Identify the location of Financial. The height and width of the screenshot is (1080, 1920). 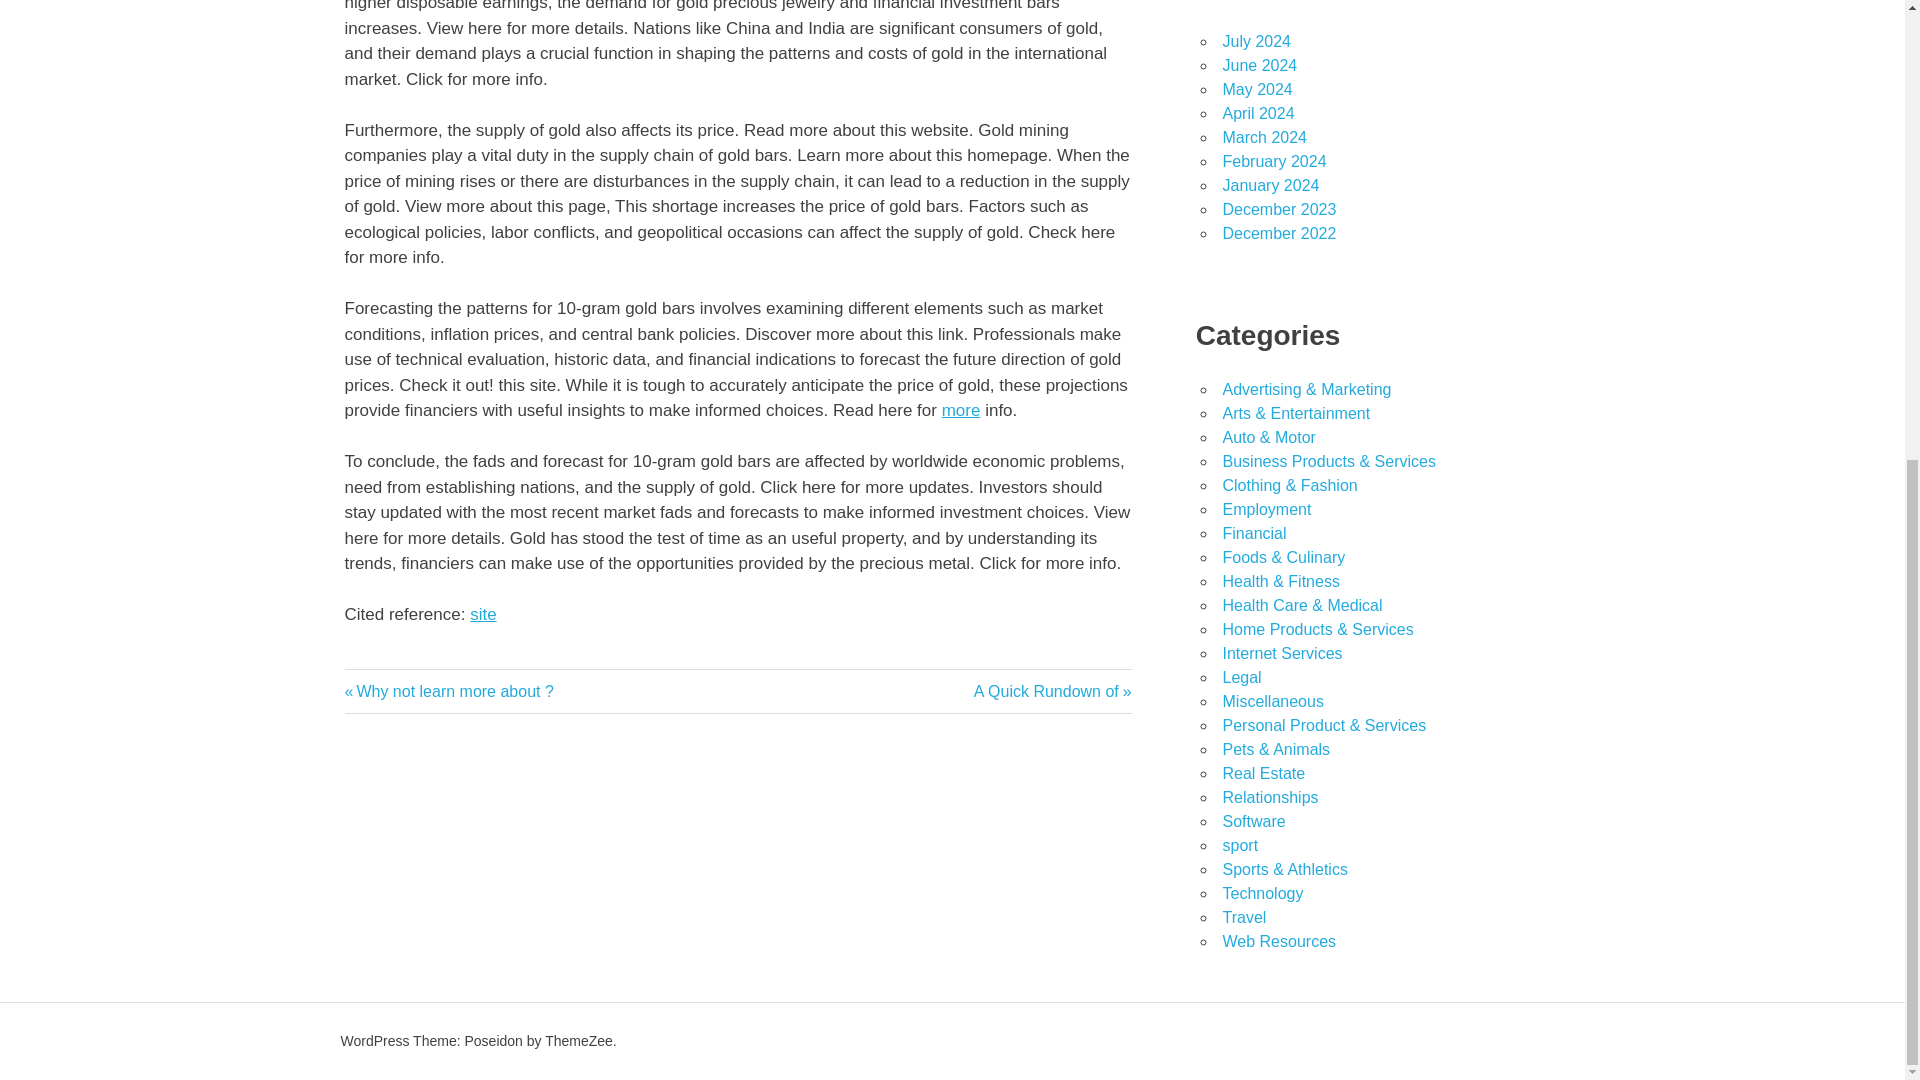
(482, 614).